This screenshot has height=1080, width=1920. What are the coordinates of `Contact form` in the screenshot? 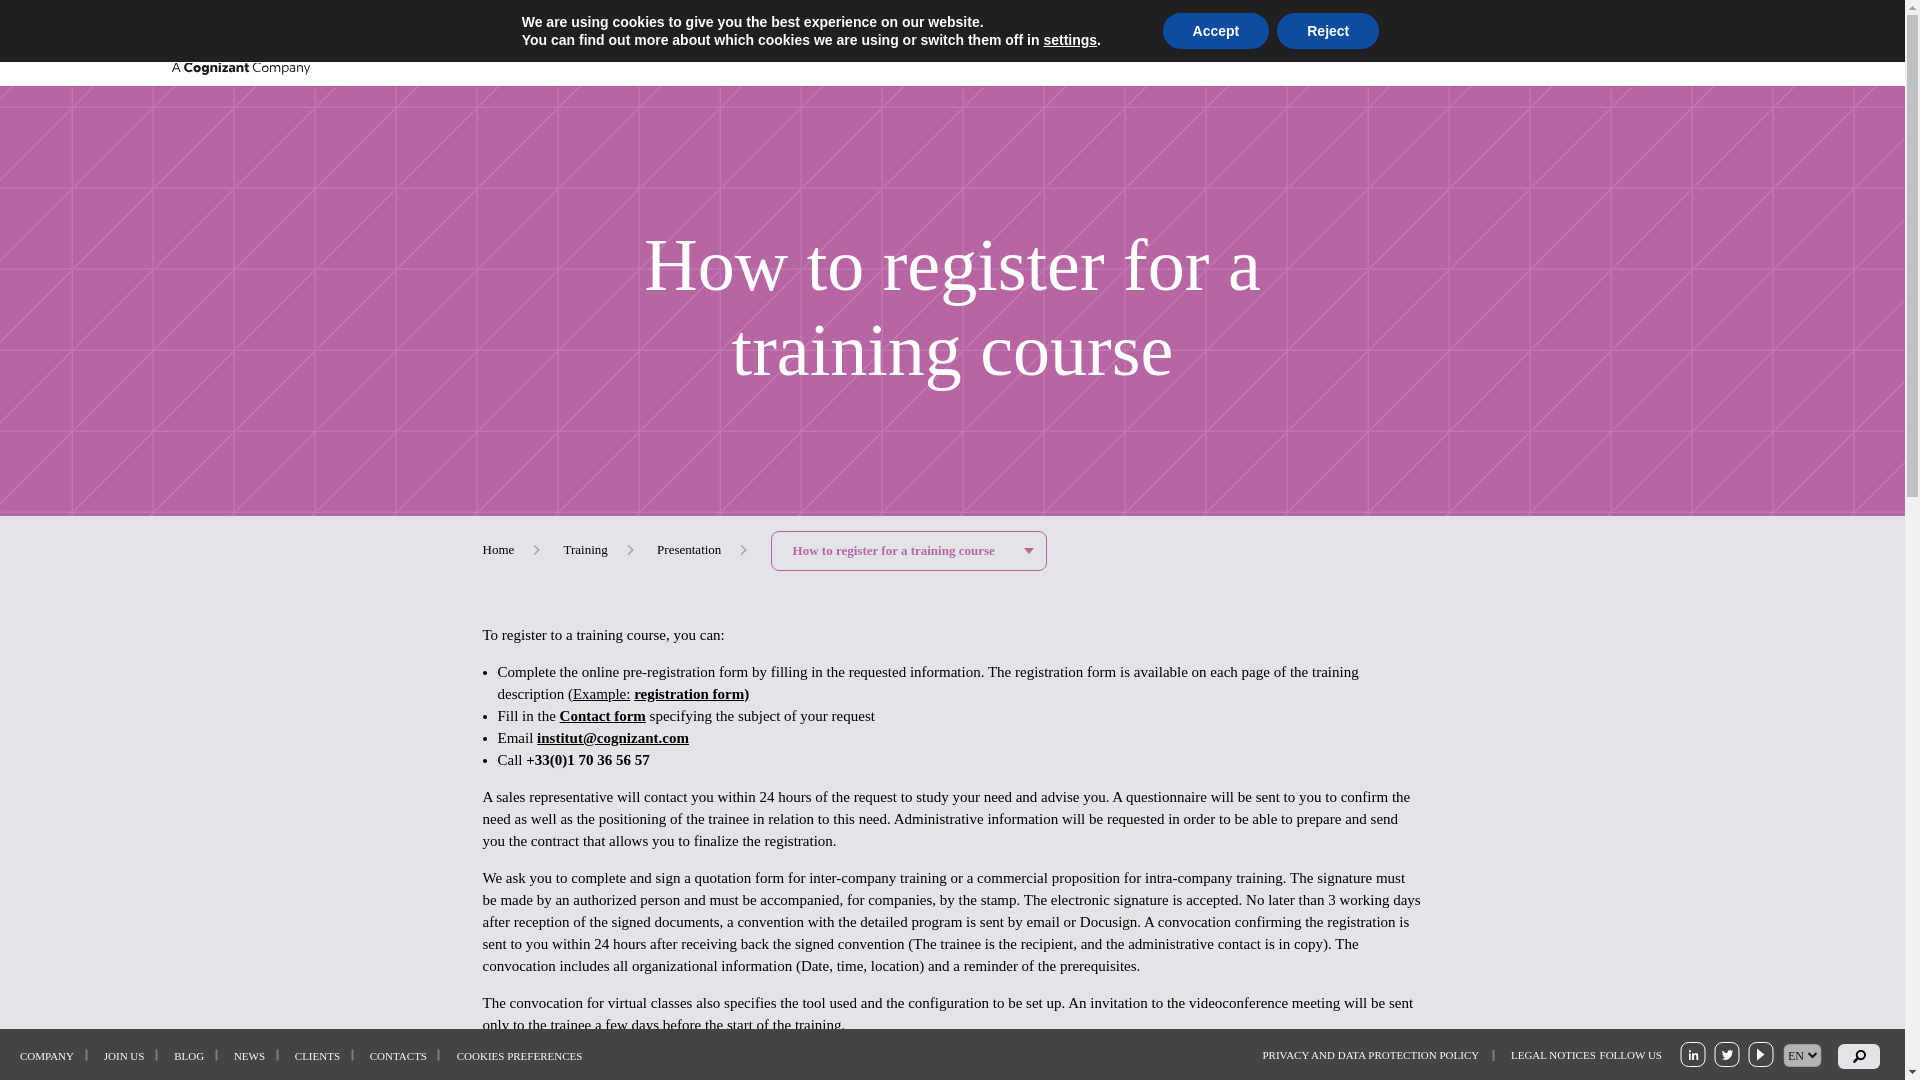 It's located at (602, 716).